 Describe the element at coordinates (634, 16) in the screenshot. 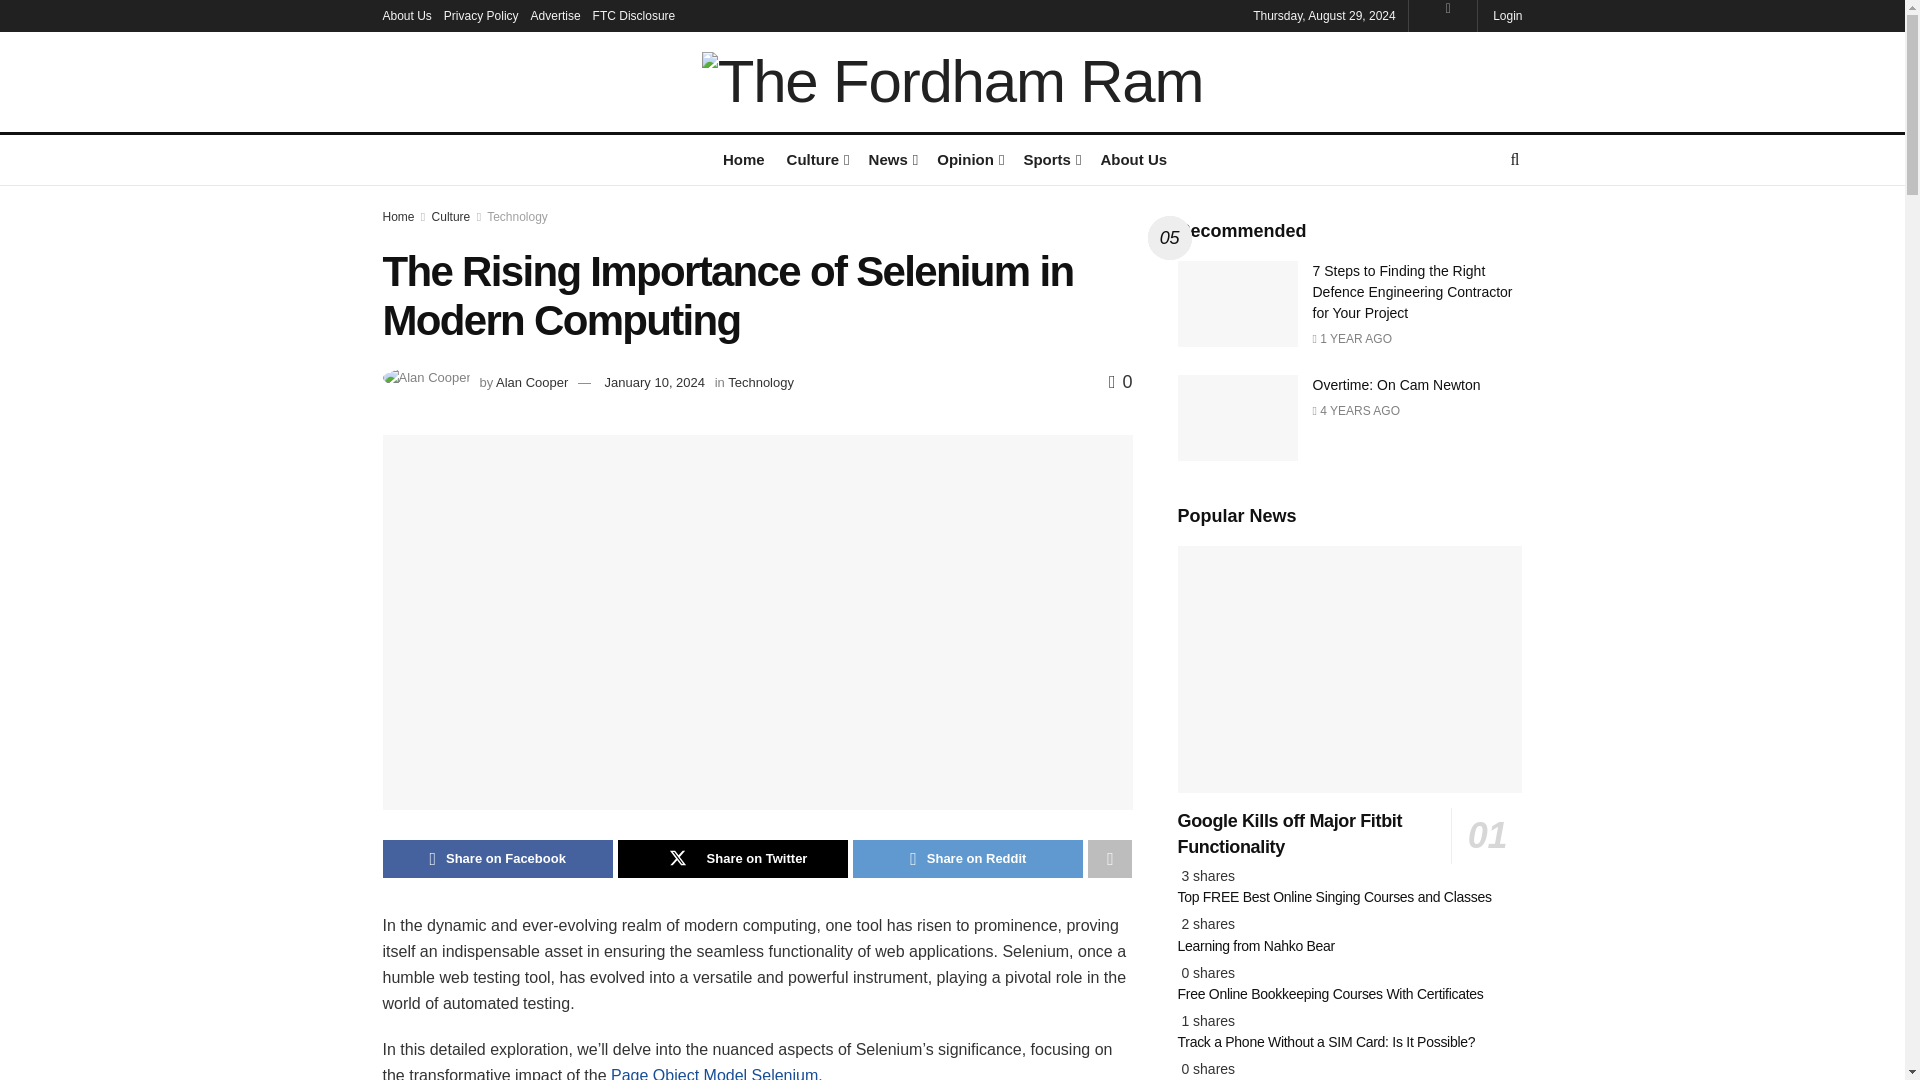

I see `FTC Disclosure` at that location.